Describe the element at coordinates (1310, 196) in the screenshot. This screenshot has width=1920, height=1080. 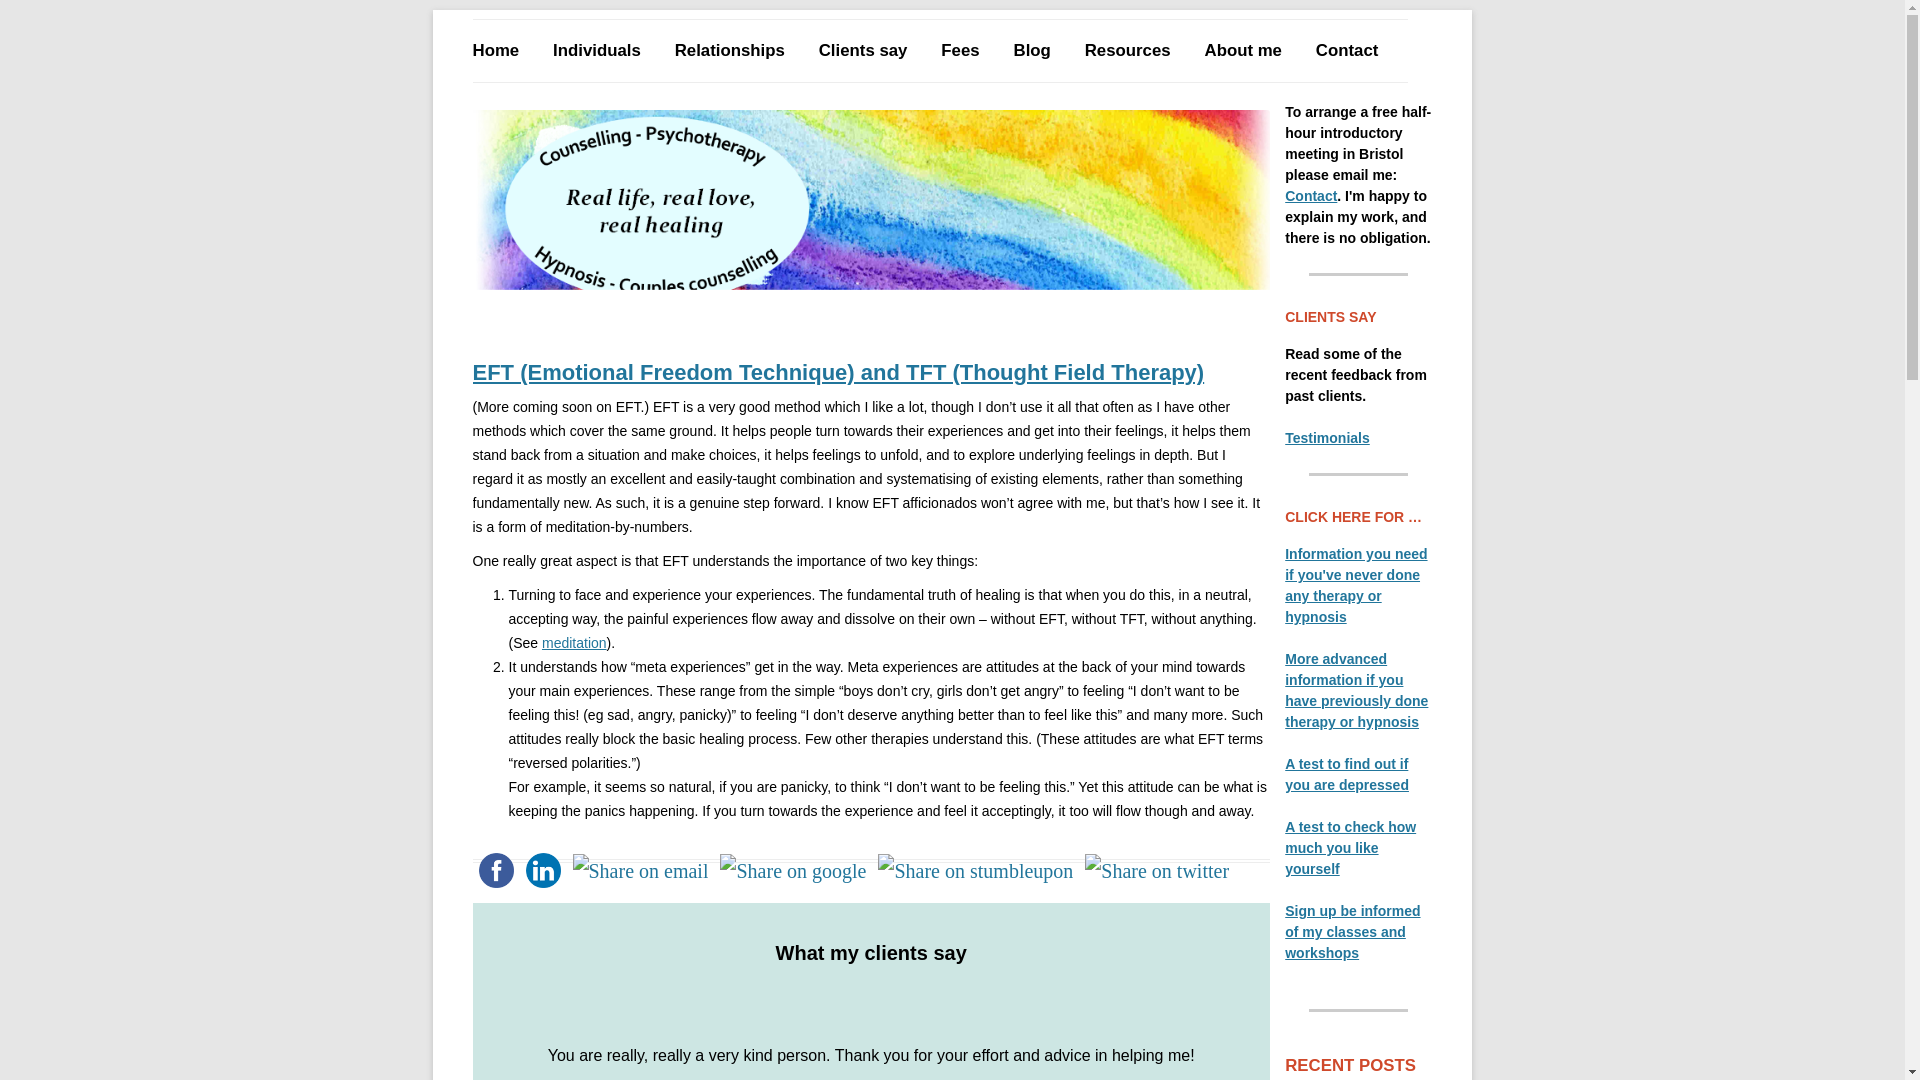
I see `Contact` at that location.